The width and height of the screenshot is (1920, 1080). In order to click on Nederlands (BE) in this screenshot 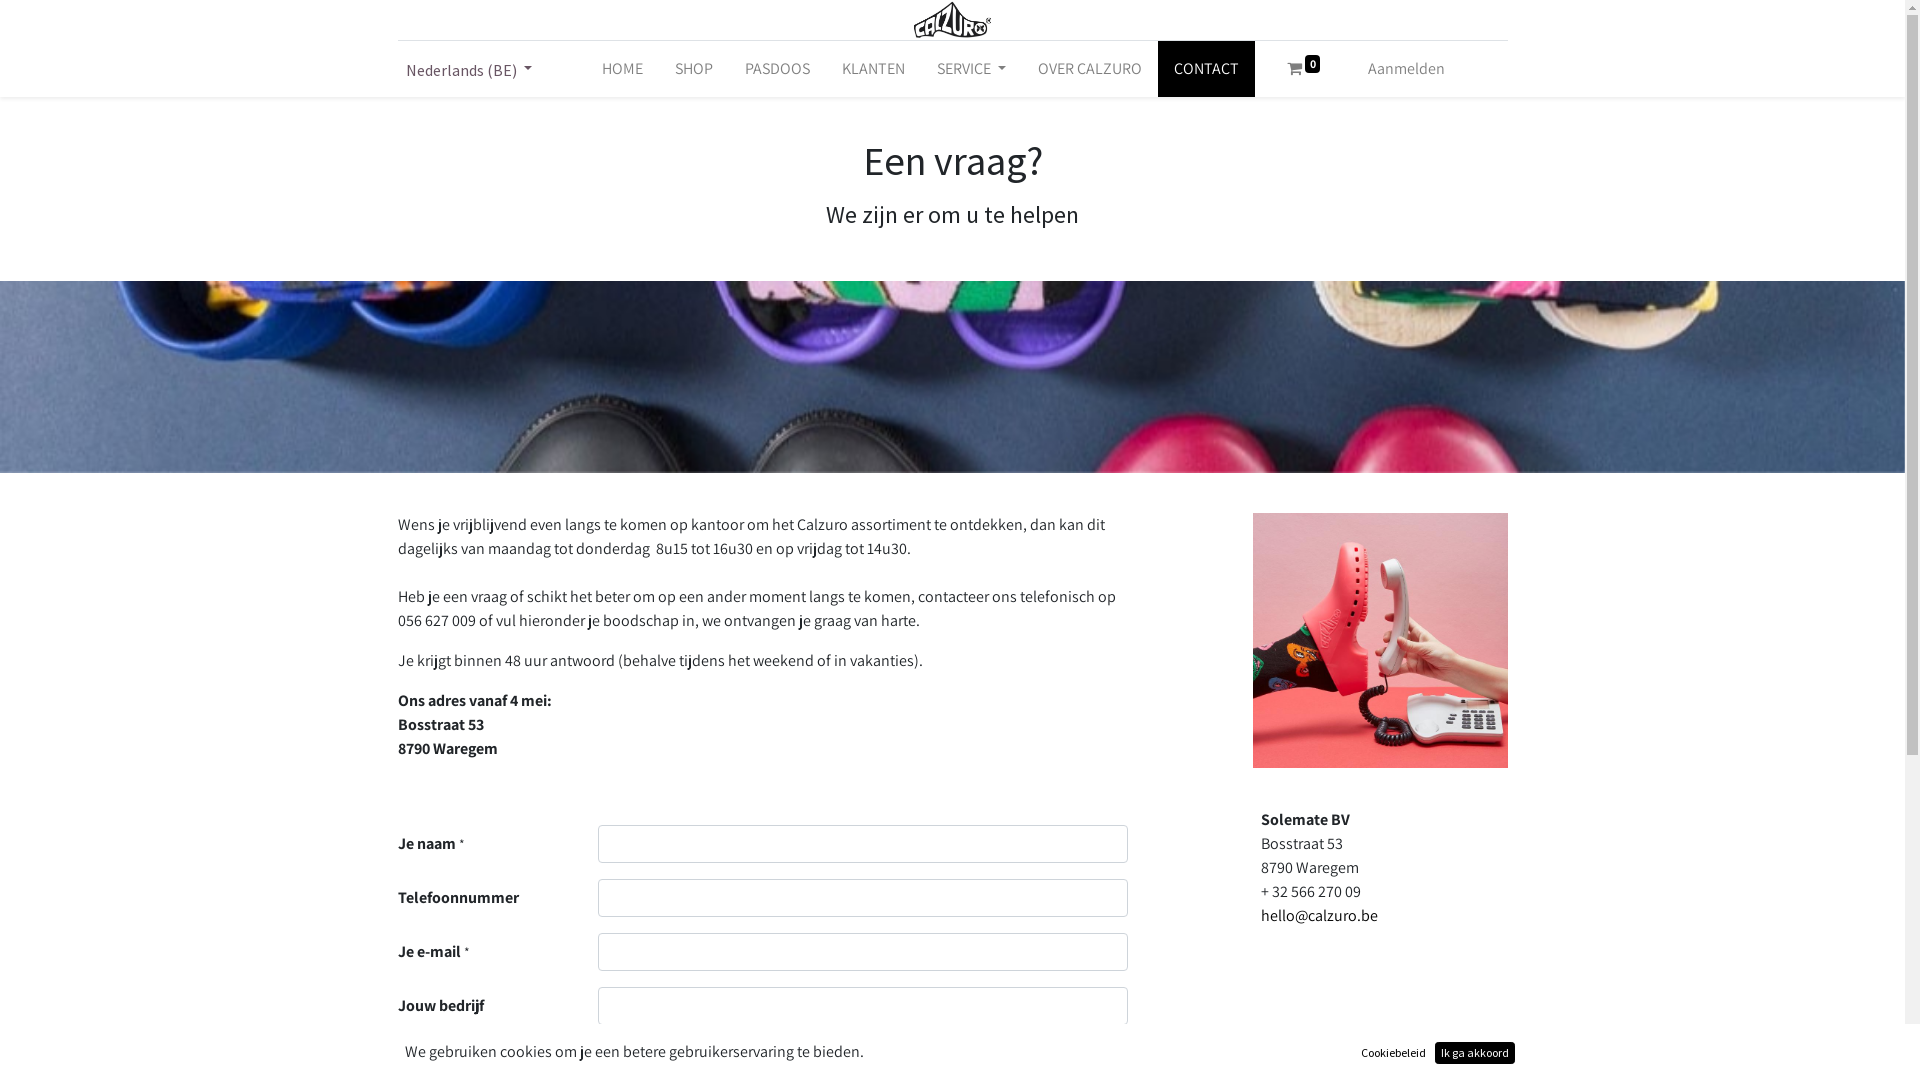, I will do `click(469, 69)`.